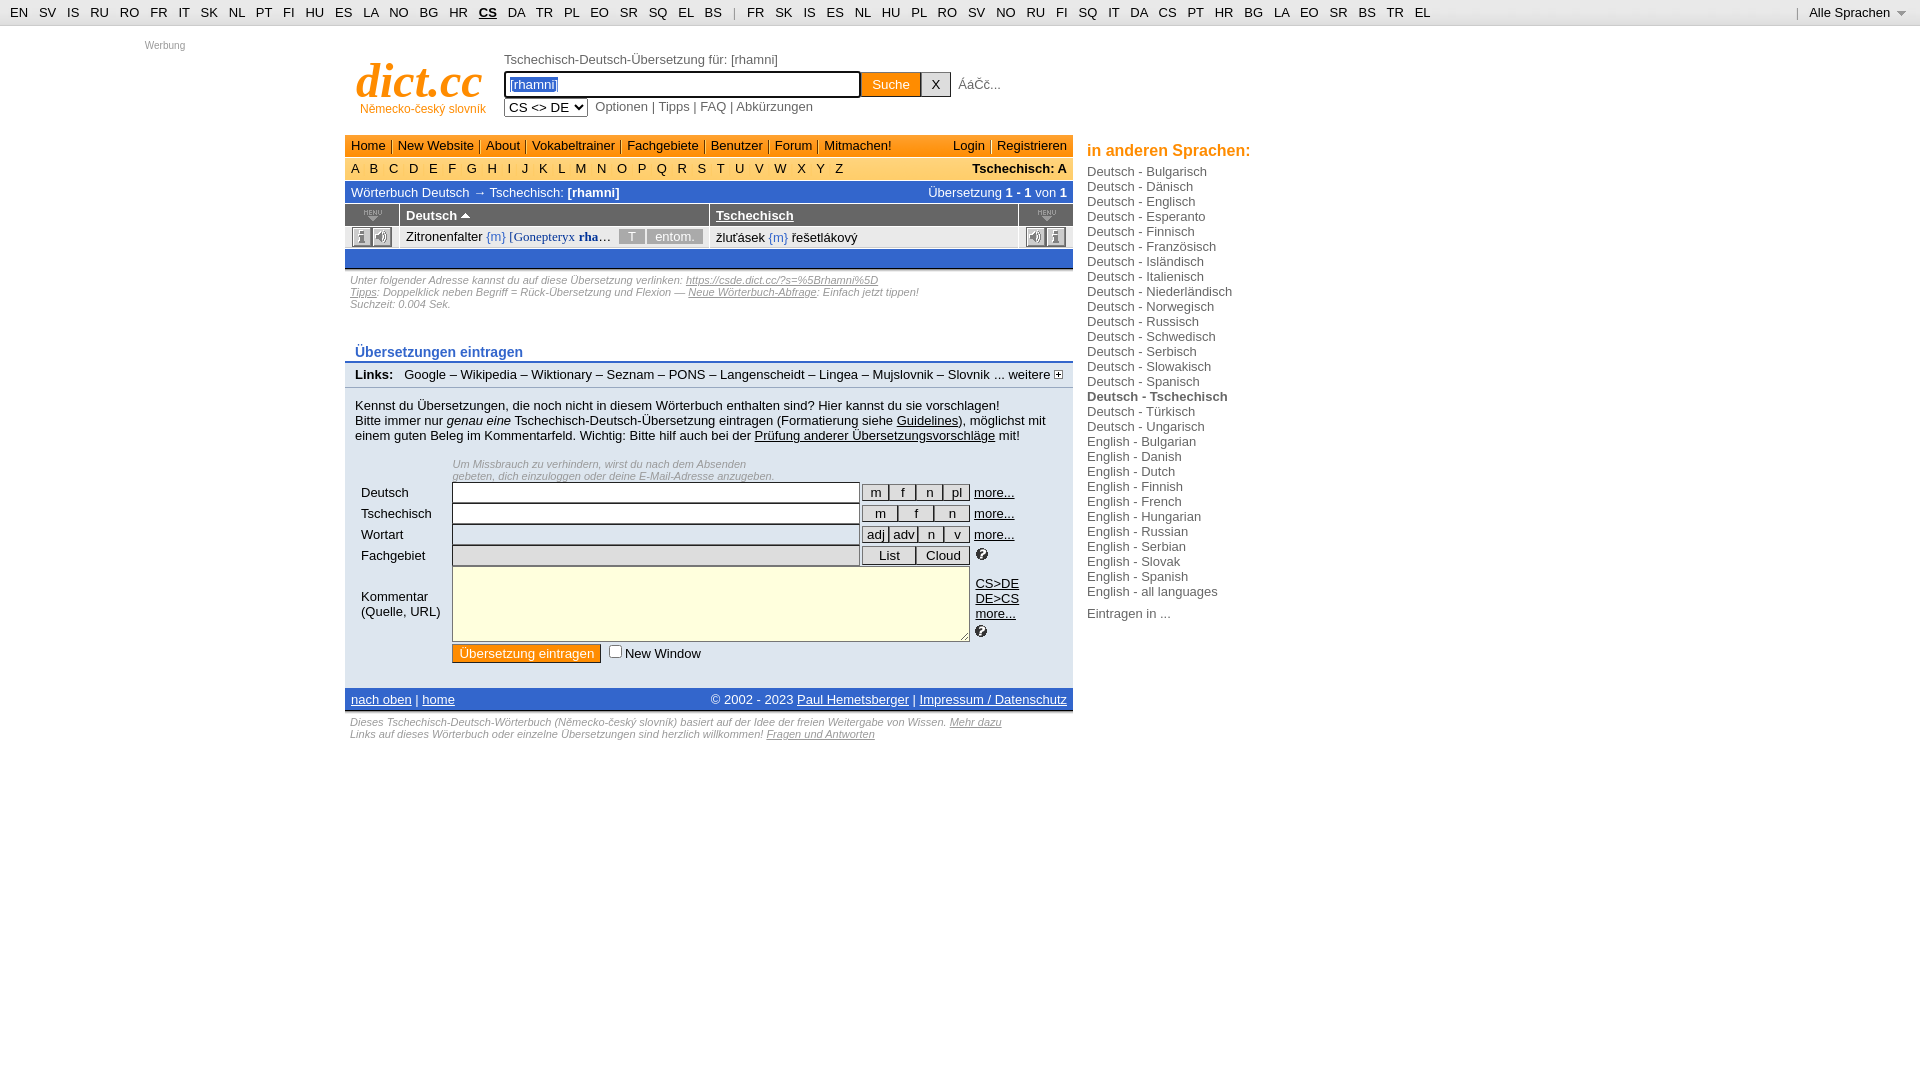 This screenshot has height=1080, width=1920. What do you see at coordinates (782, 280) in the screenshot?
I see `https://csde.dict.cc/?s=%5Brhamni%5D` at bounding box center [782, 280].